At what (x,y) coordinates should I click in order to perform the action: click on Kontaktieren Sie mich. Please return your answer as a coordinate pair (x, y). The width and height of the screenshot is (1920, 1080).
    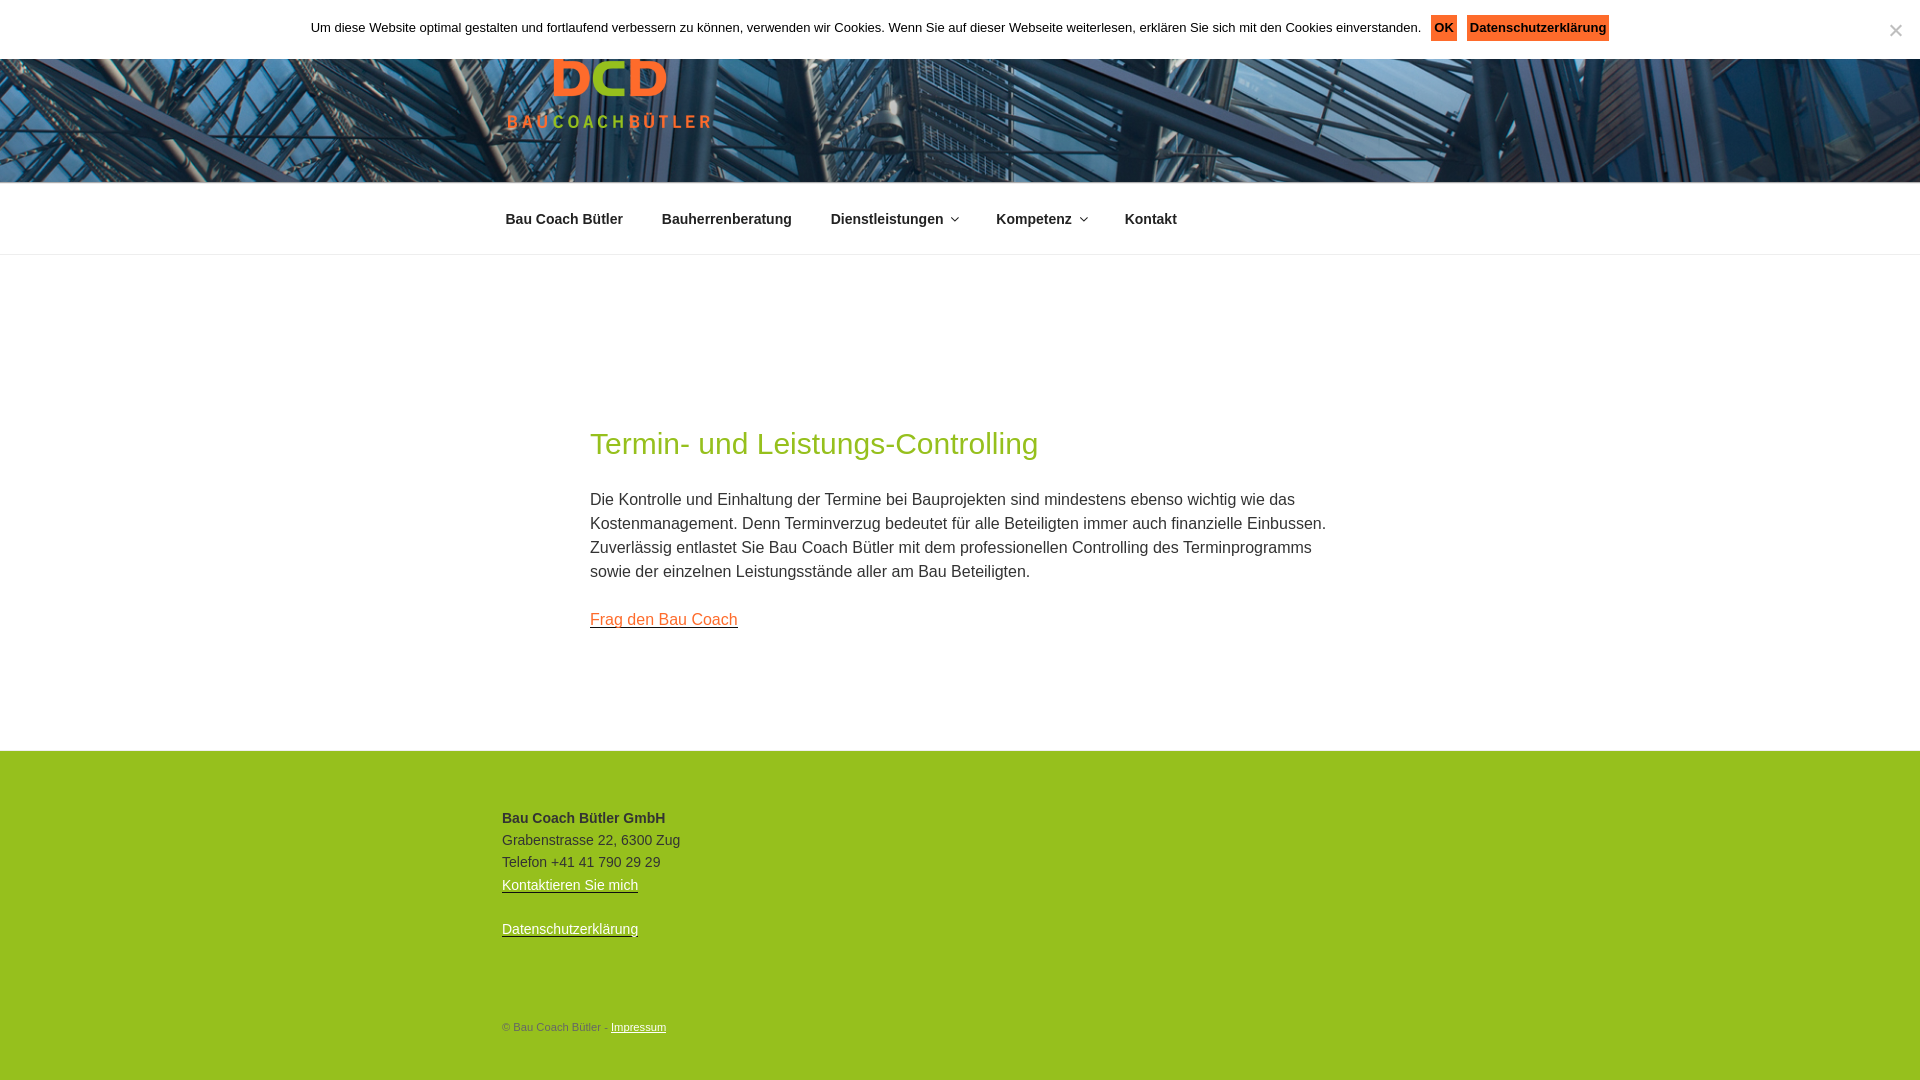
    Looking at the image, I should click on (570, 885).